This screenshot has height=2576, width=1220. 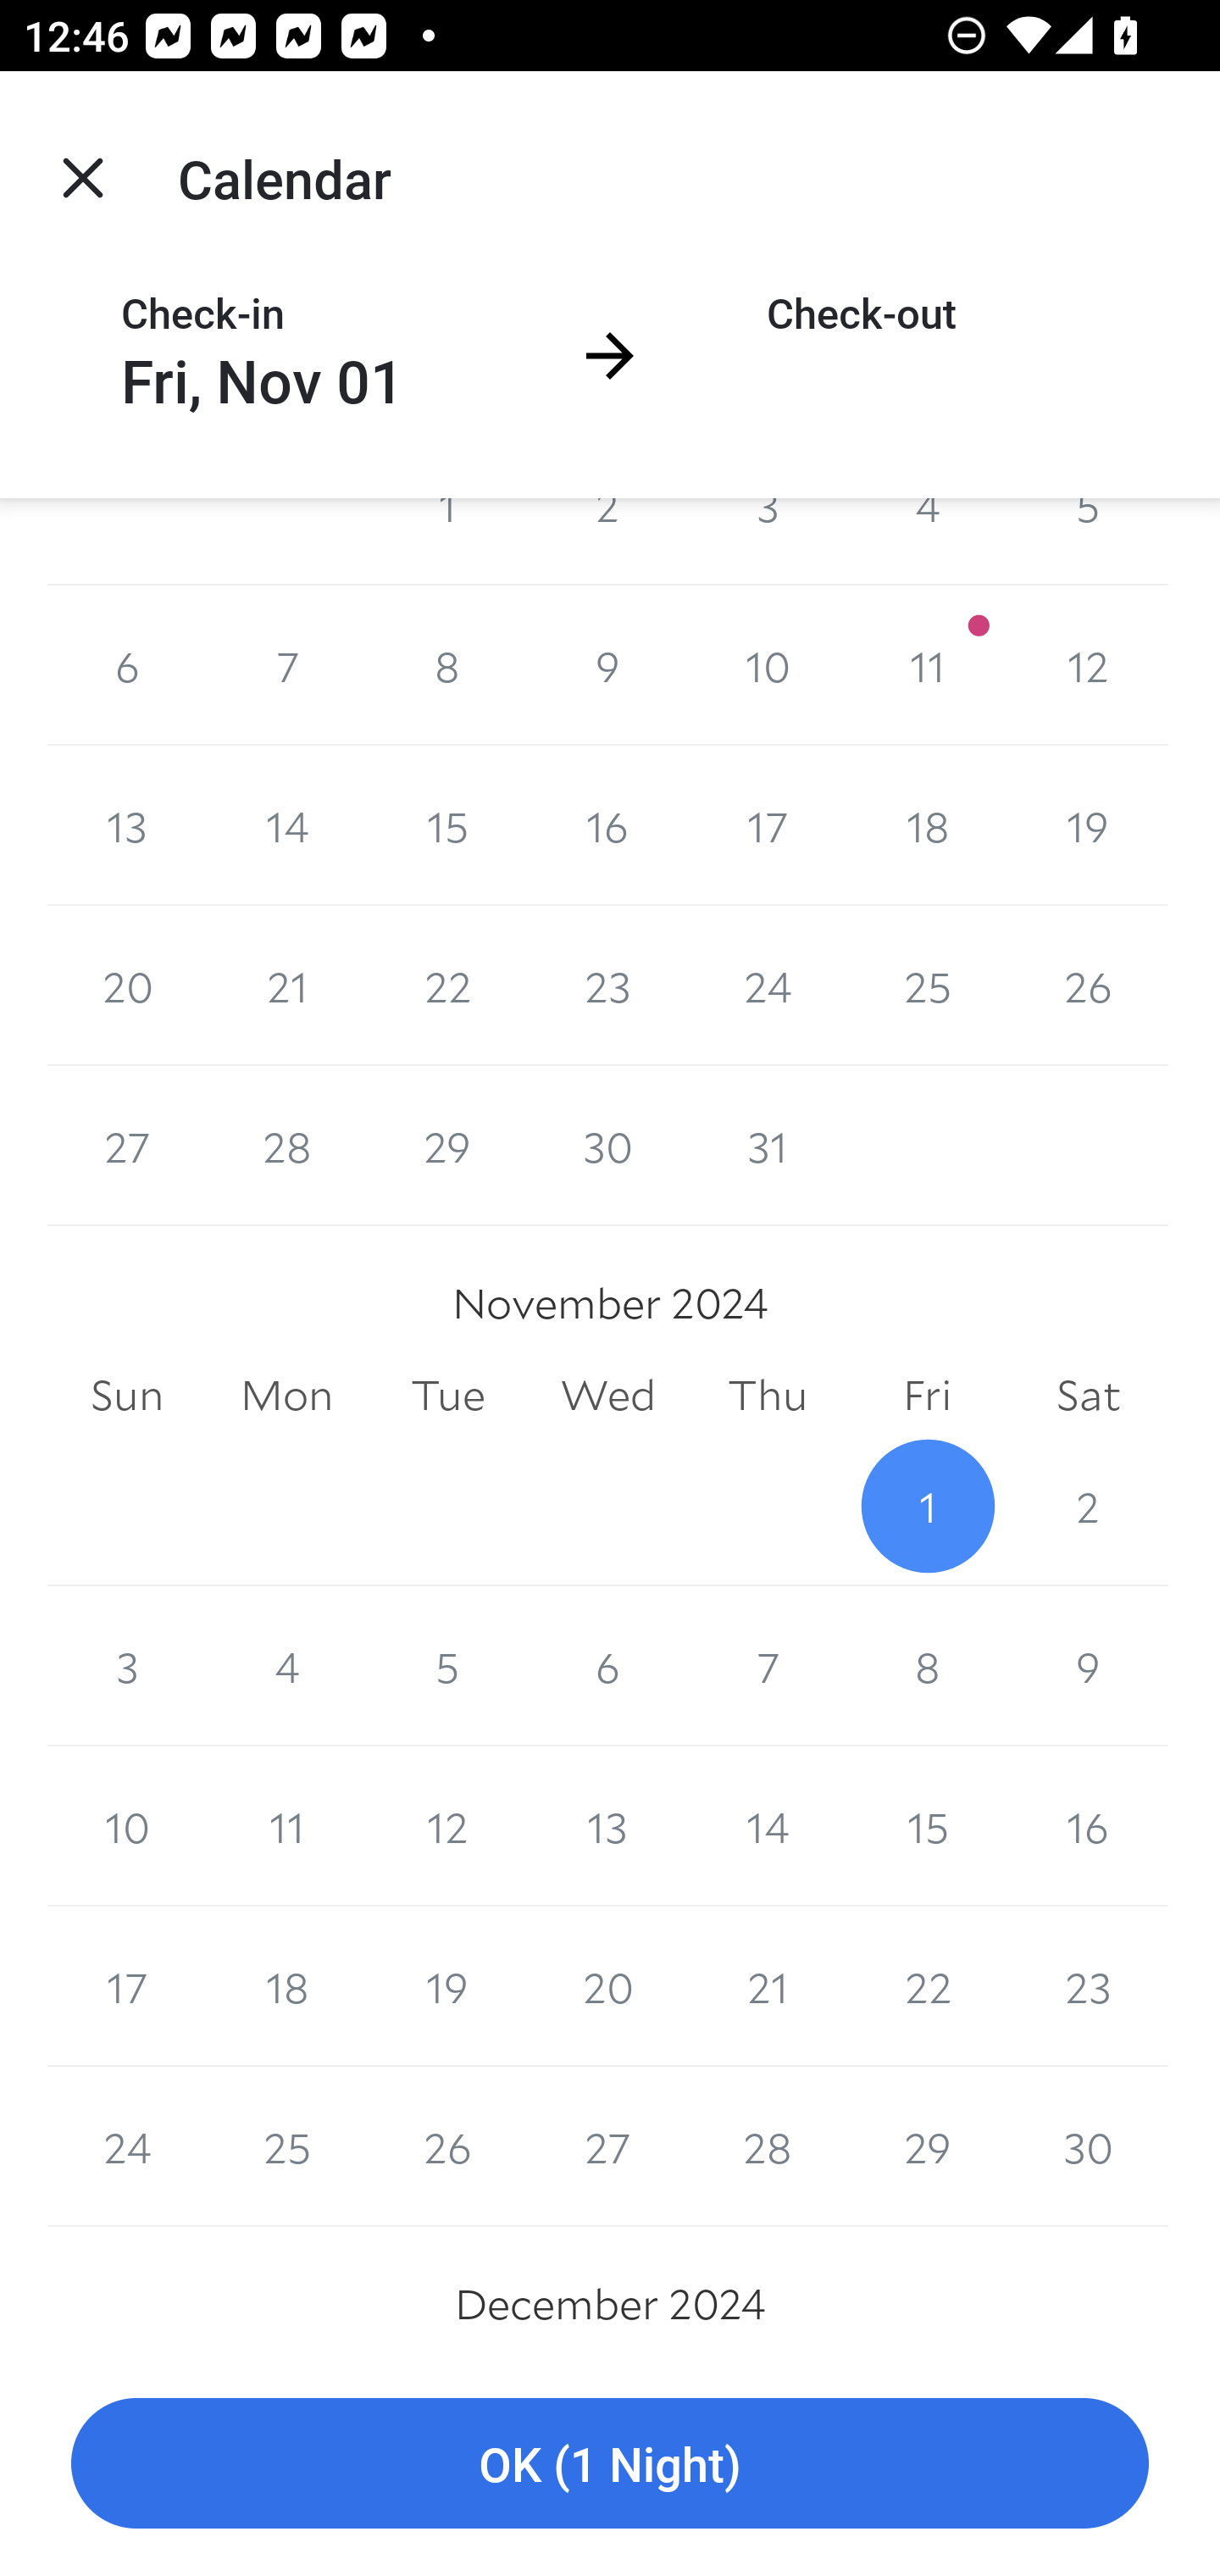 What do you see at coordinates (610, 2464) in the screenshot?
I see `OK (1 Night)` at bounding box center [610, 2464].